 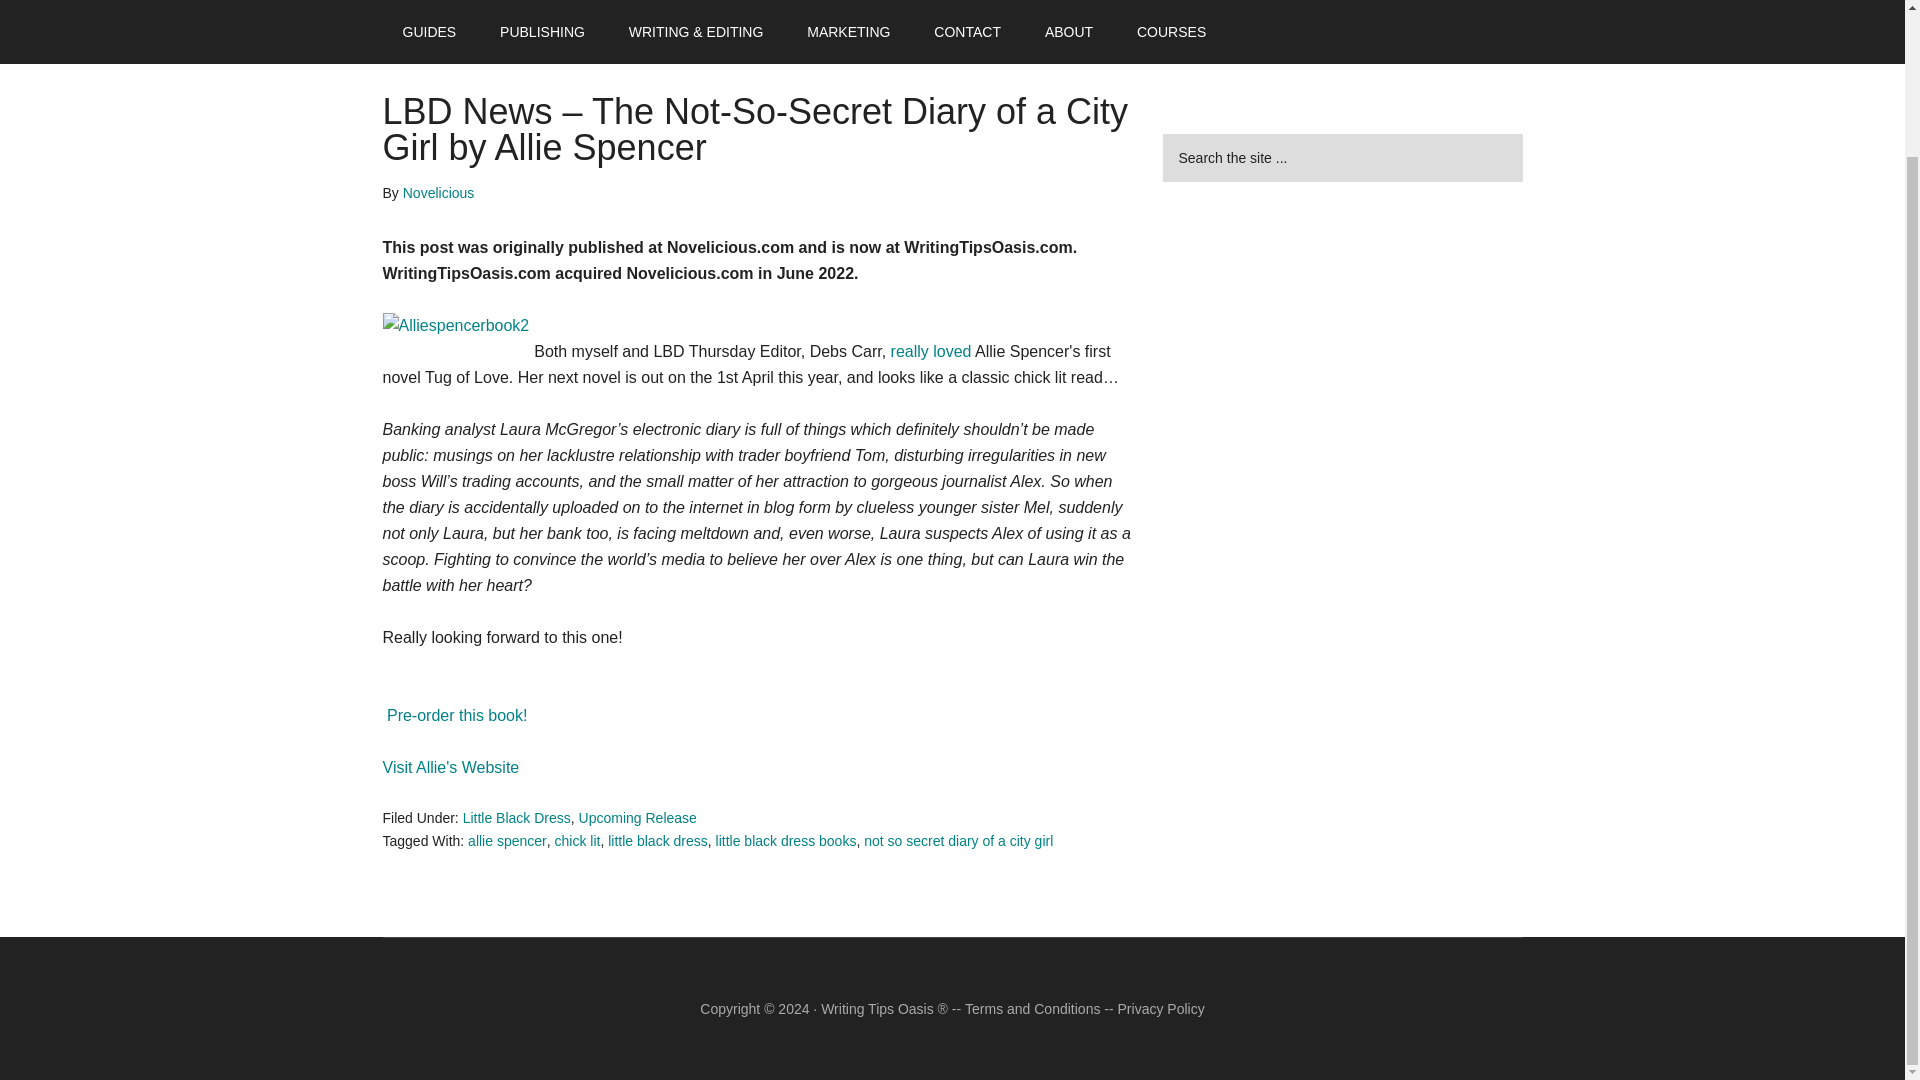 I want to click on little black dress, so click(x=658, y=840).